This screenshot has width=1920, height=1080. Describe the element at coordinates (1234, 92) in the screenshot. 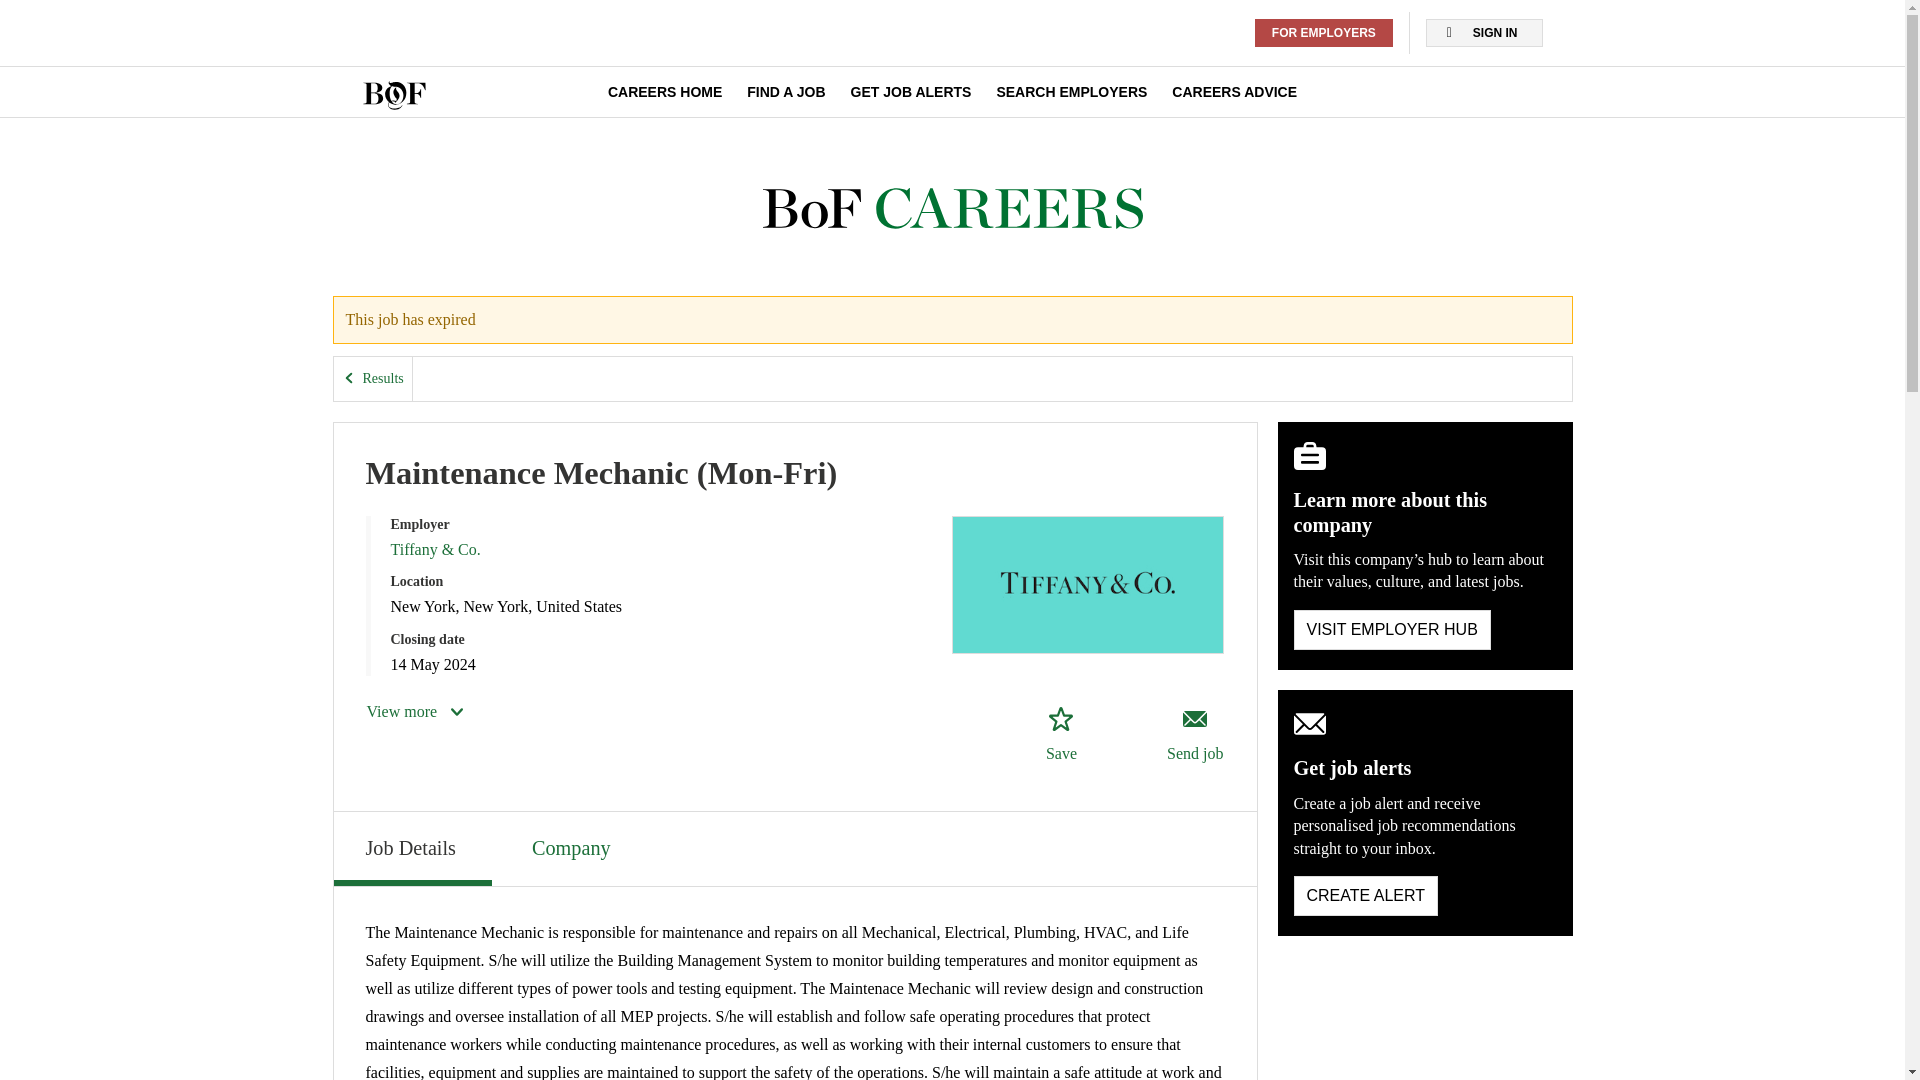

I see `CAREERS ADVICE` at that location.